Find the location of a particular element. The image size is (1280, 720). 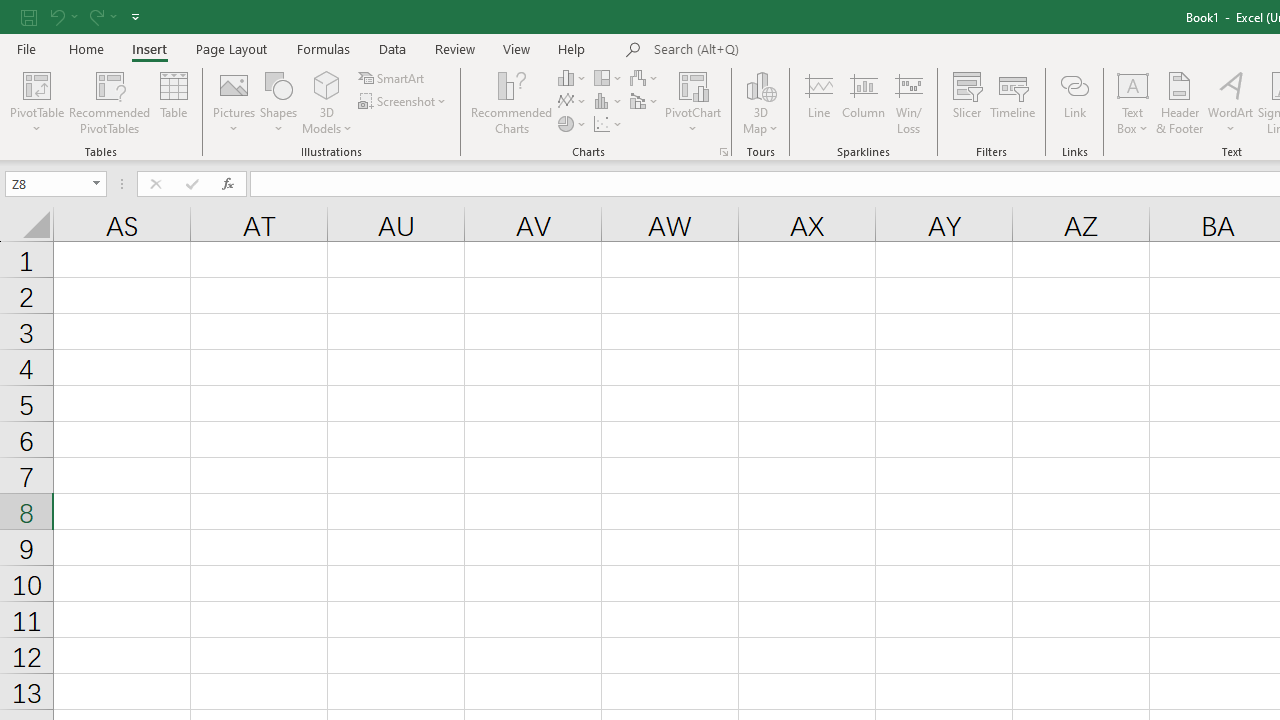

WordArt is located at coordinates (1230, 102).